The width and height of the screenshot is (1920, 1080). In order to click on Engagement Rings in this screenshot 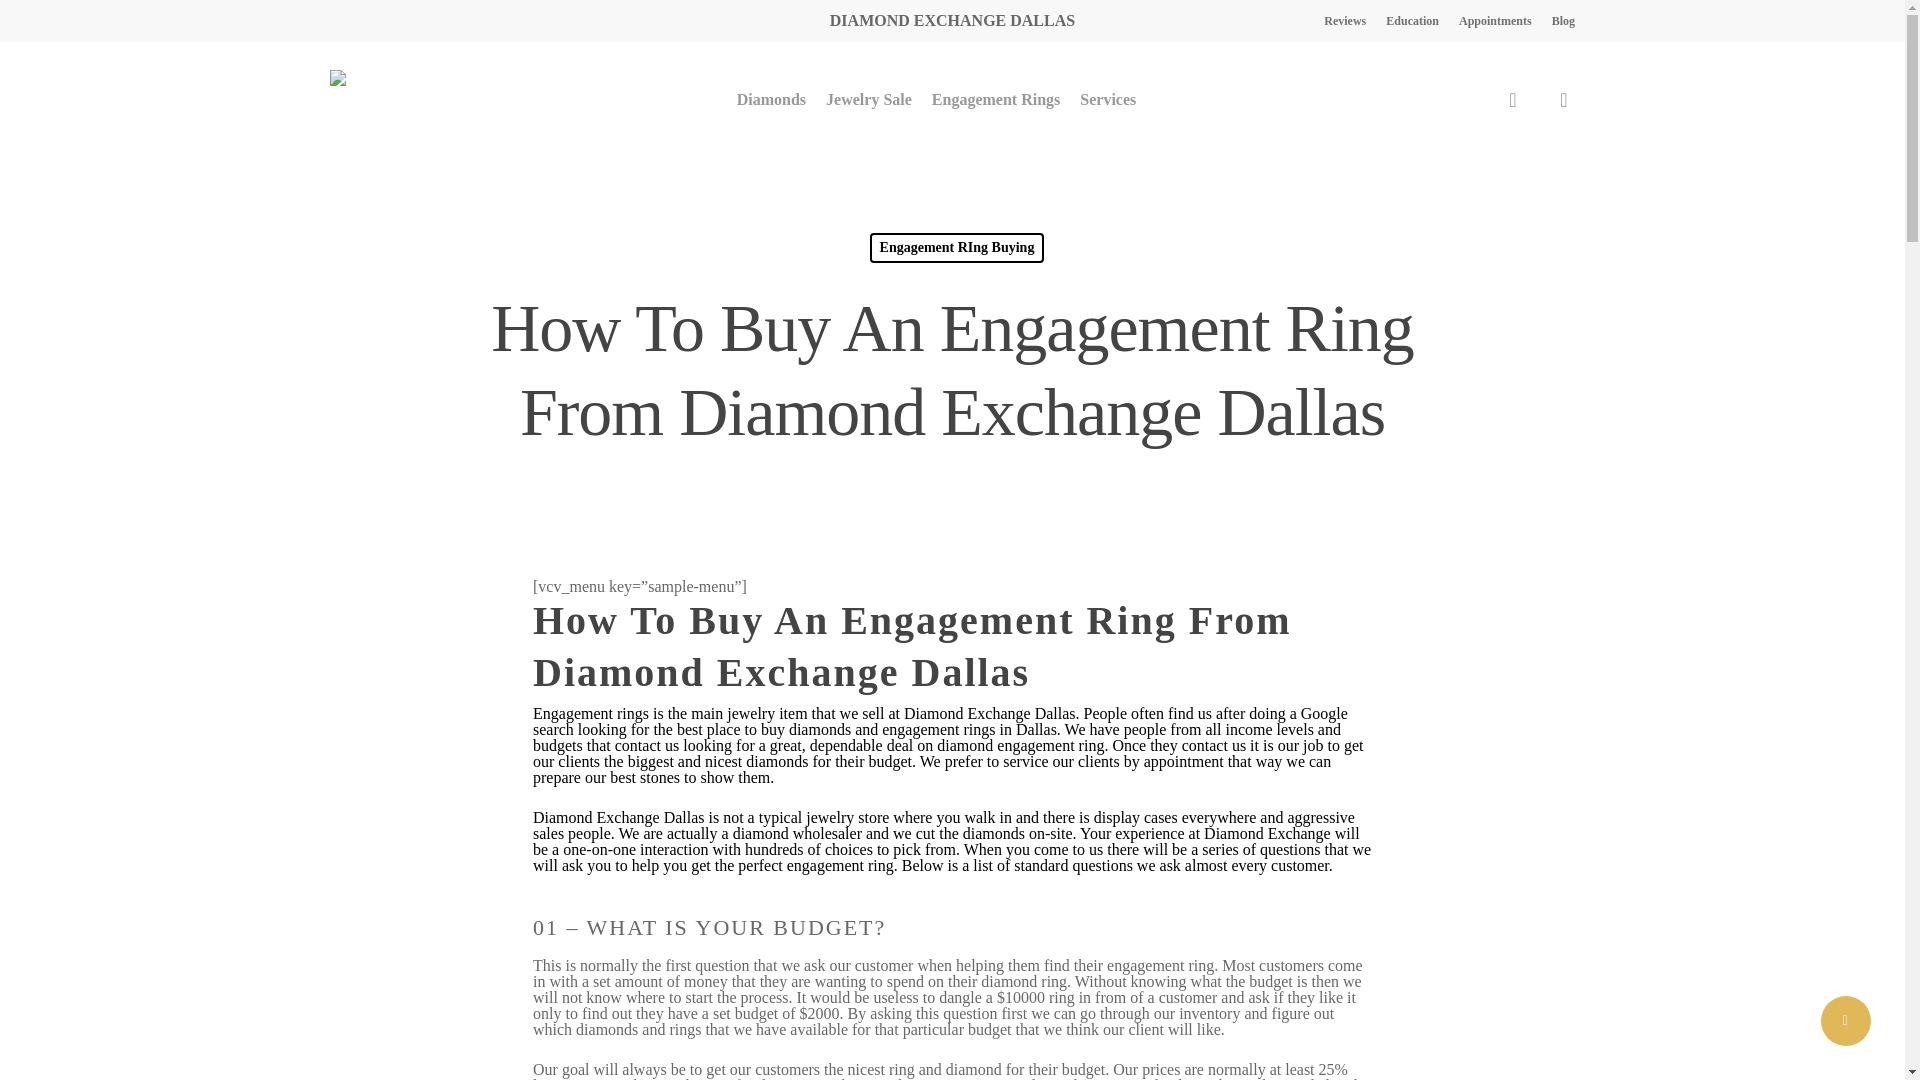, I will do `click(995, 100)`.